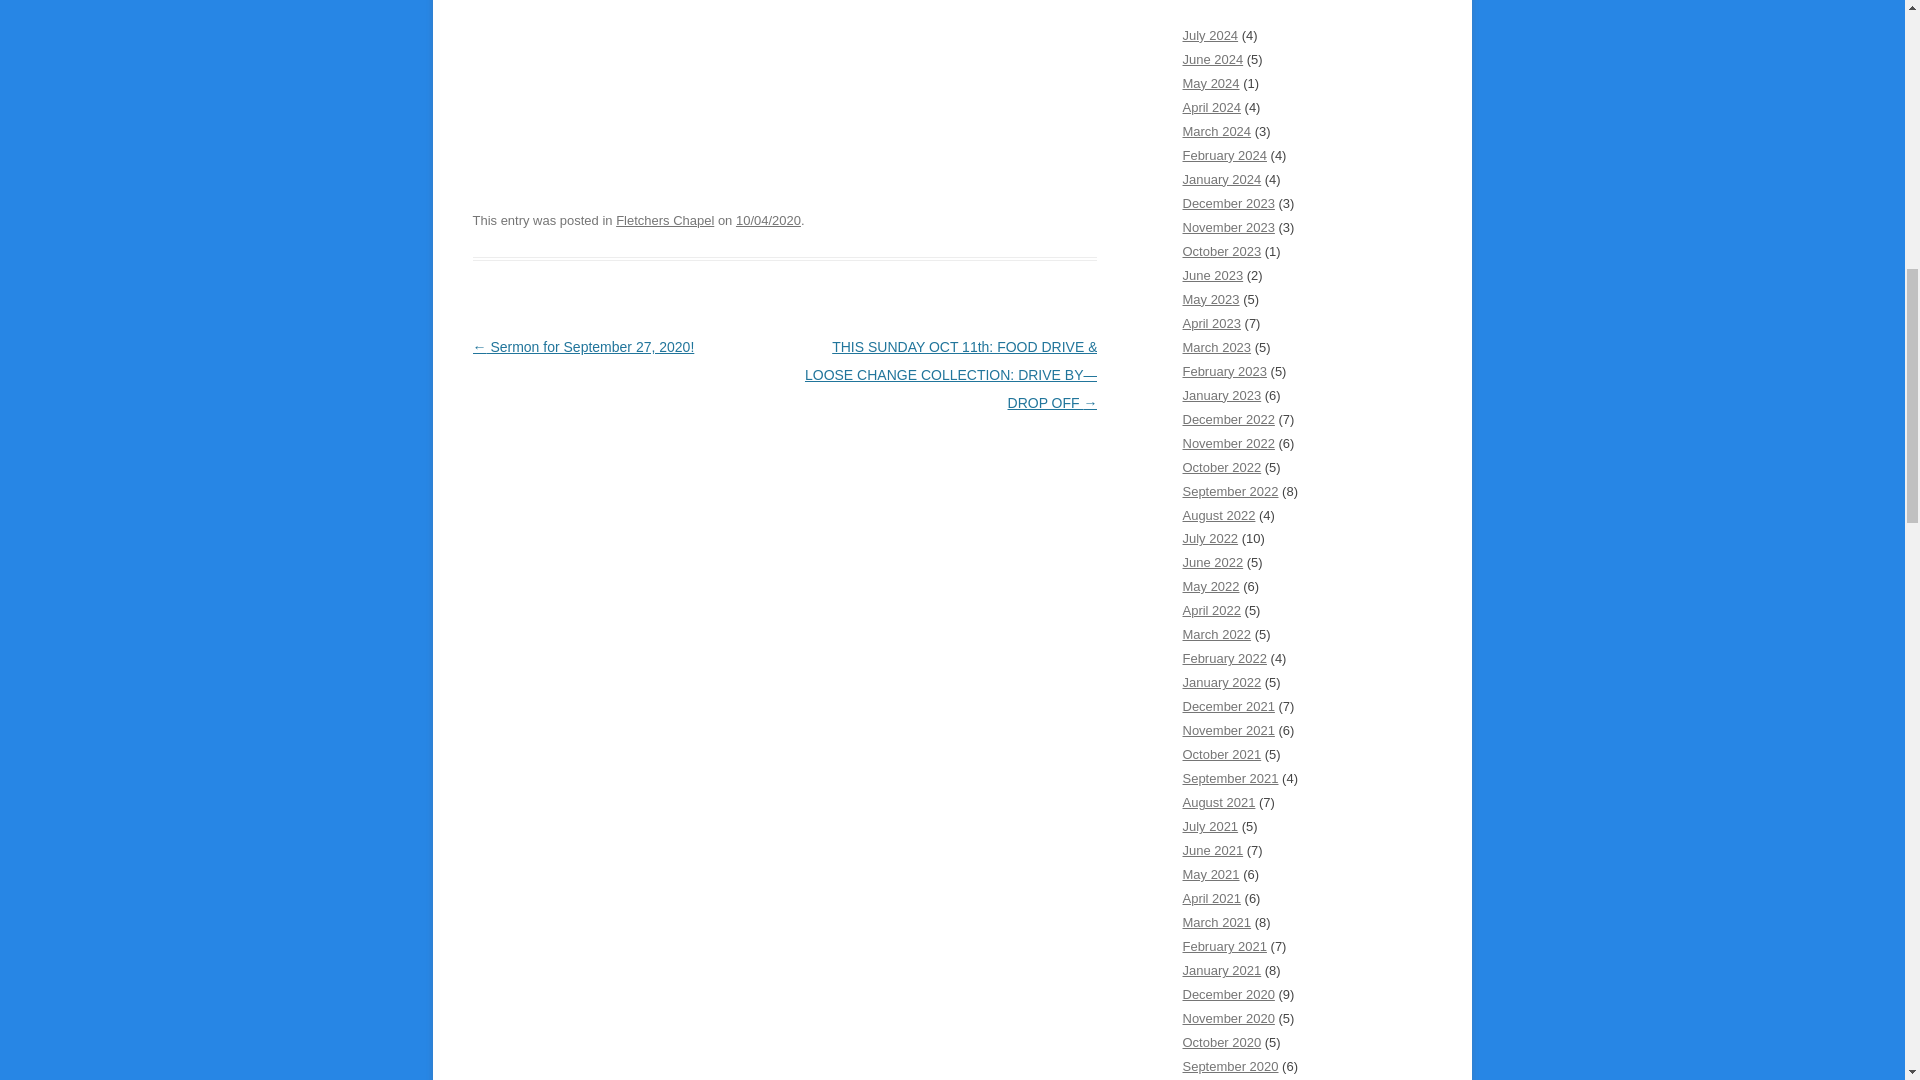  I want to click on February 2023, so click(1224, 371).